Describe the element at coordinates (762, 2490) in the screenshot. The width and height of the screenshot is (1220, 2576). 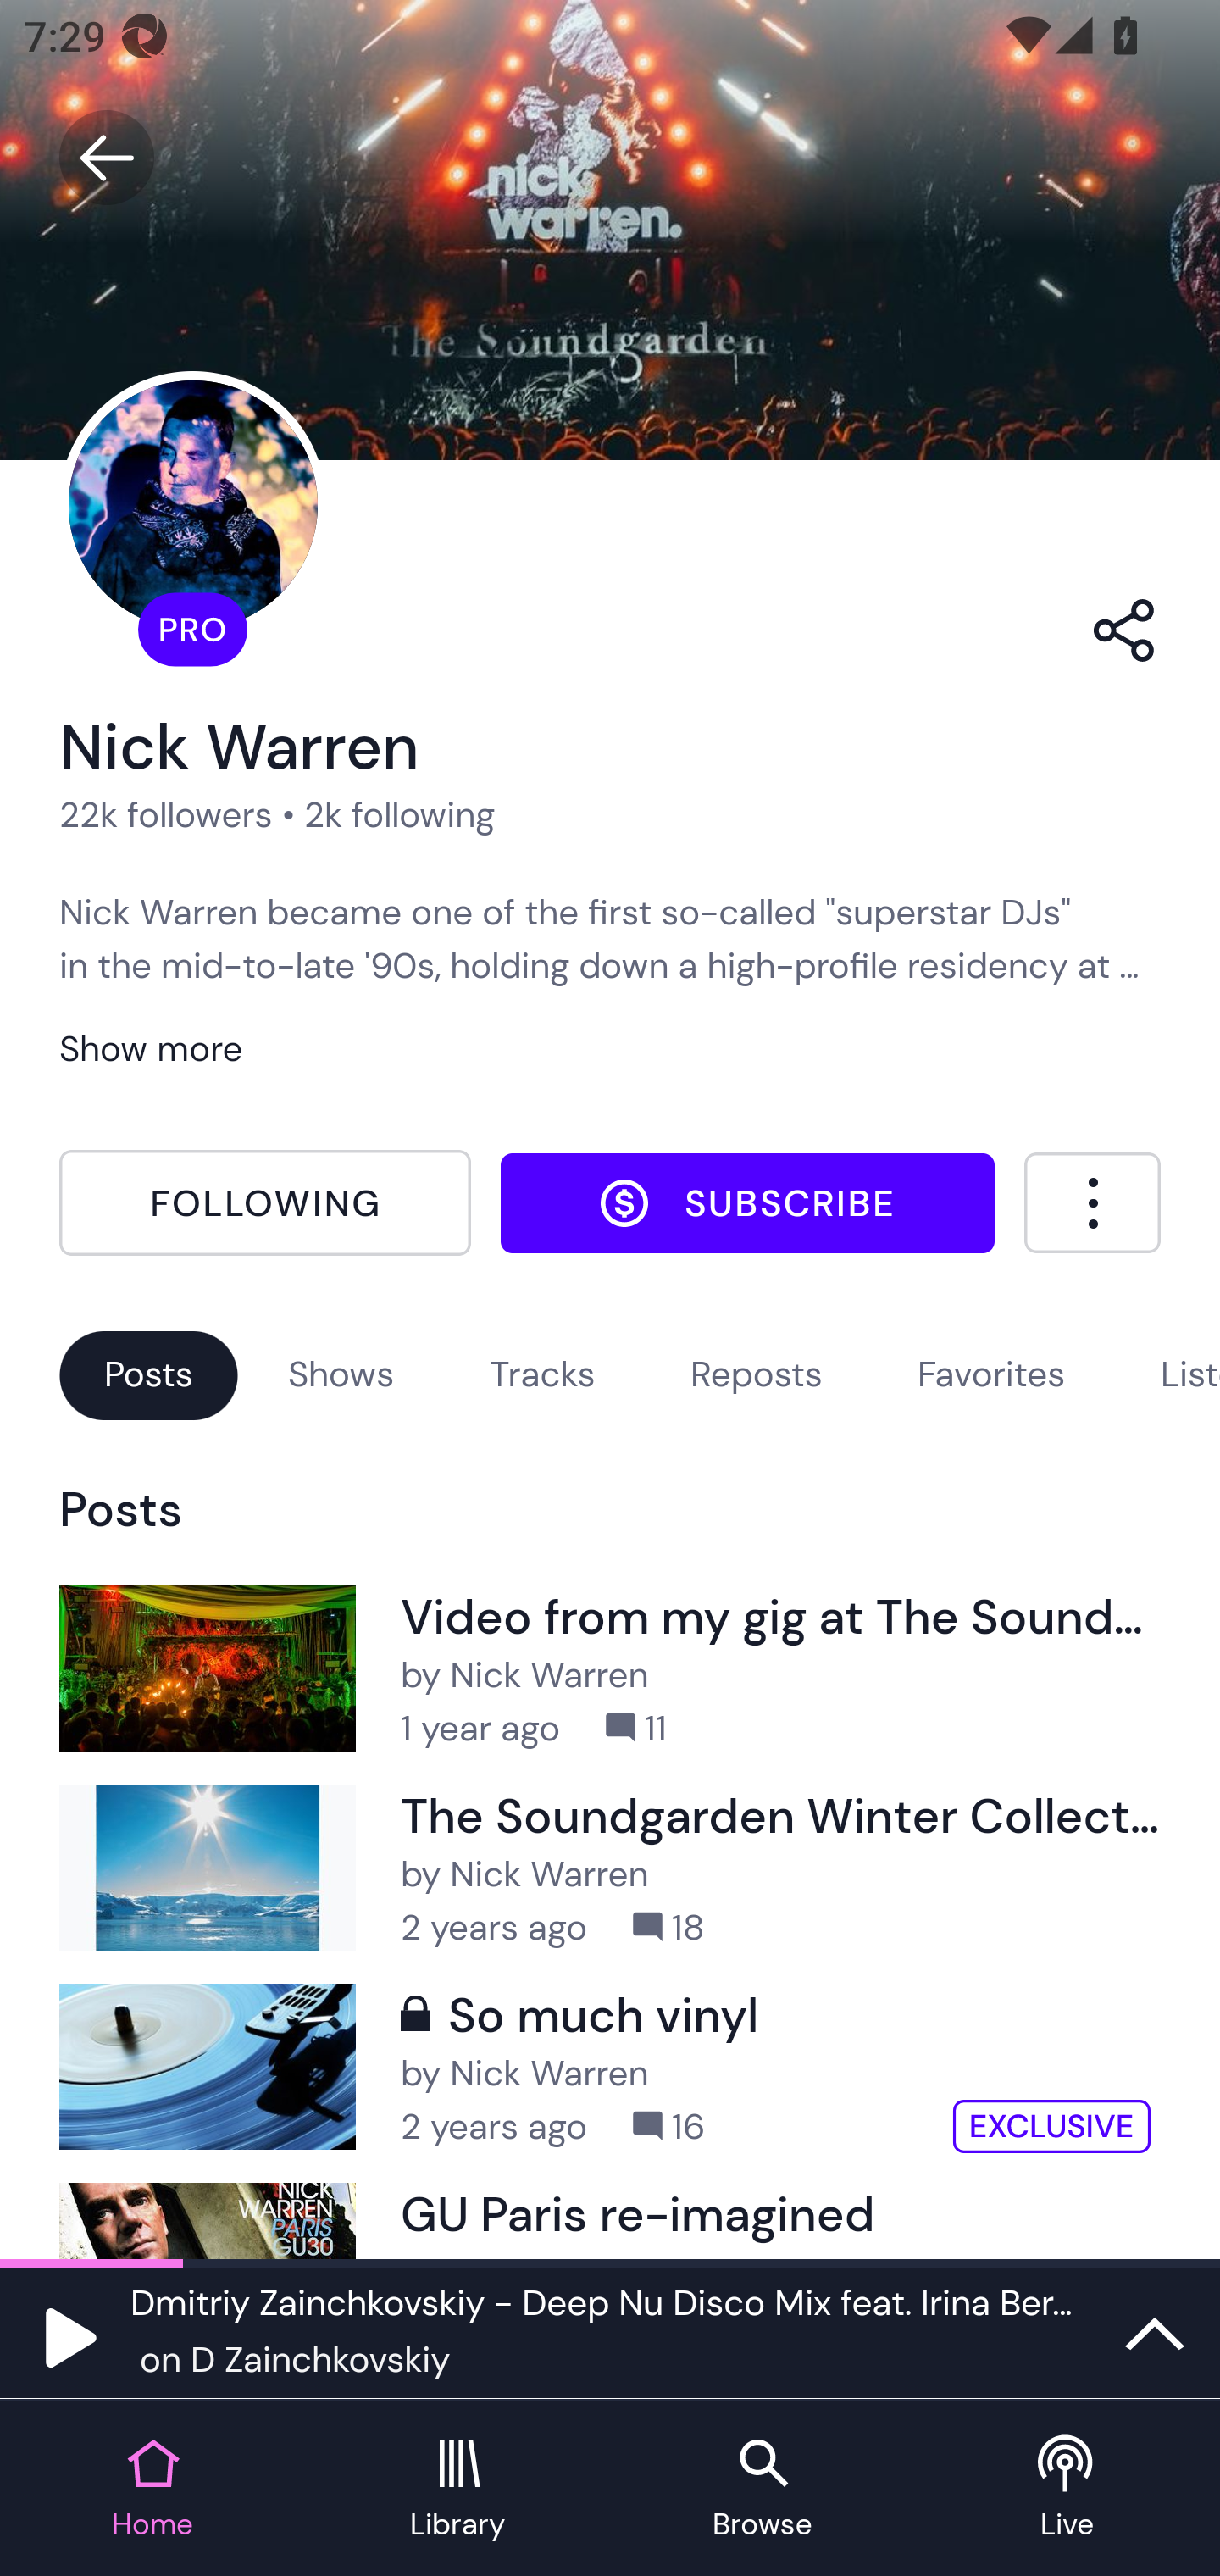
I see `Browse tab Browse` at that location.